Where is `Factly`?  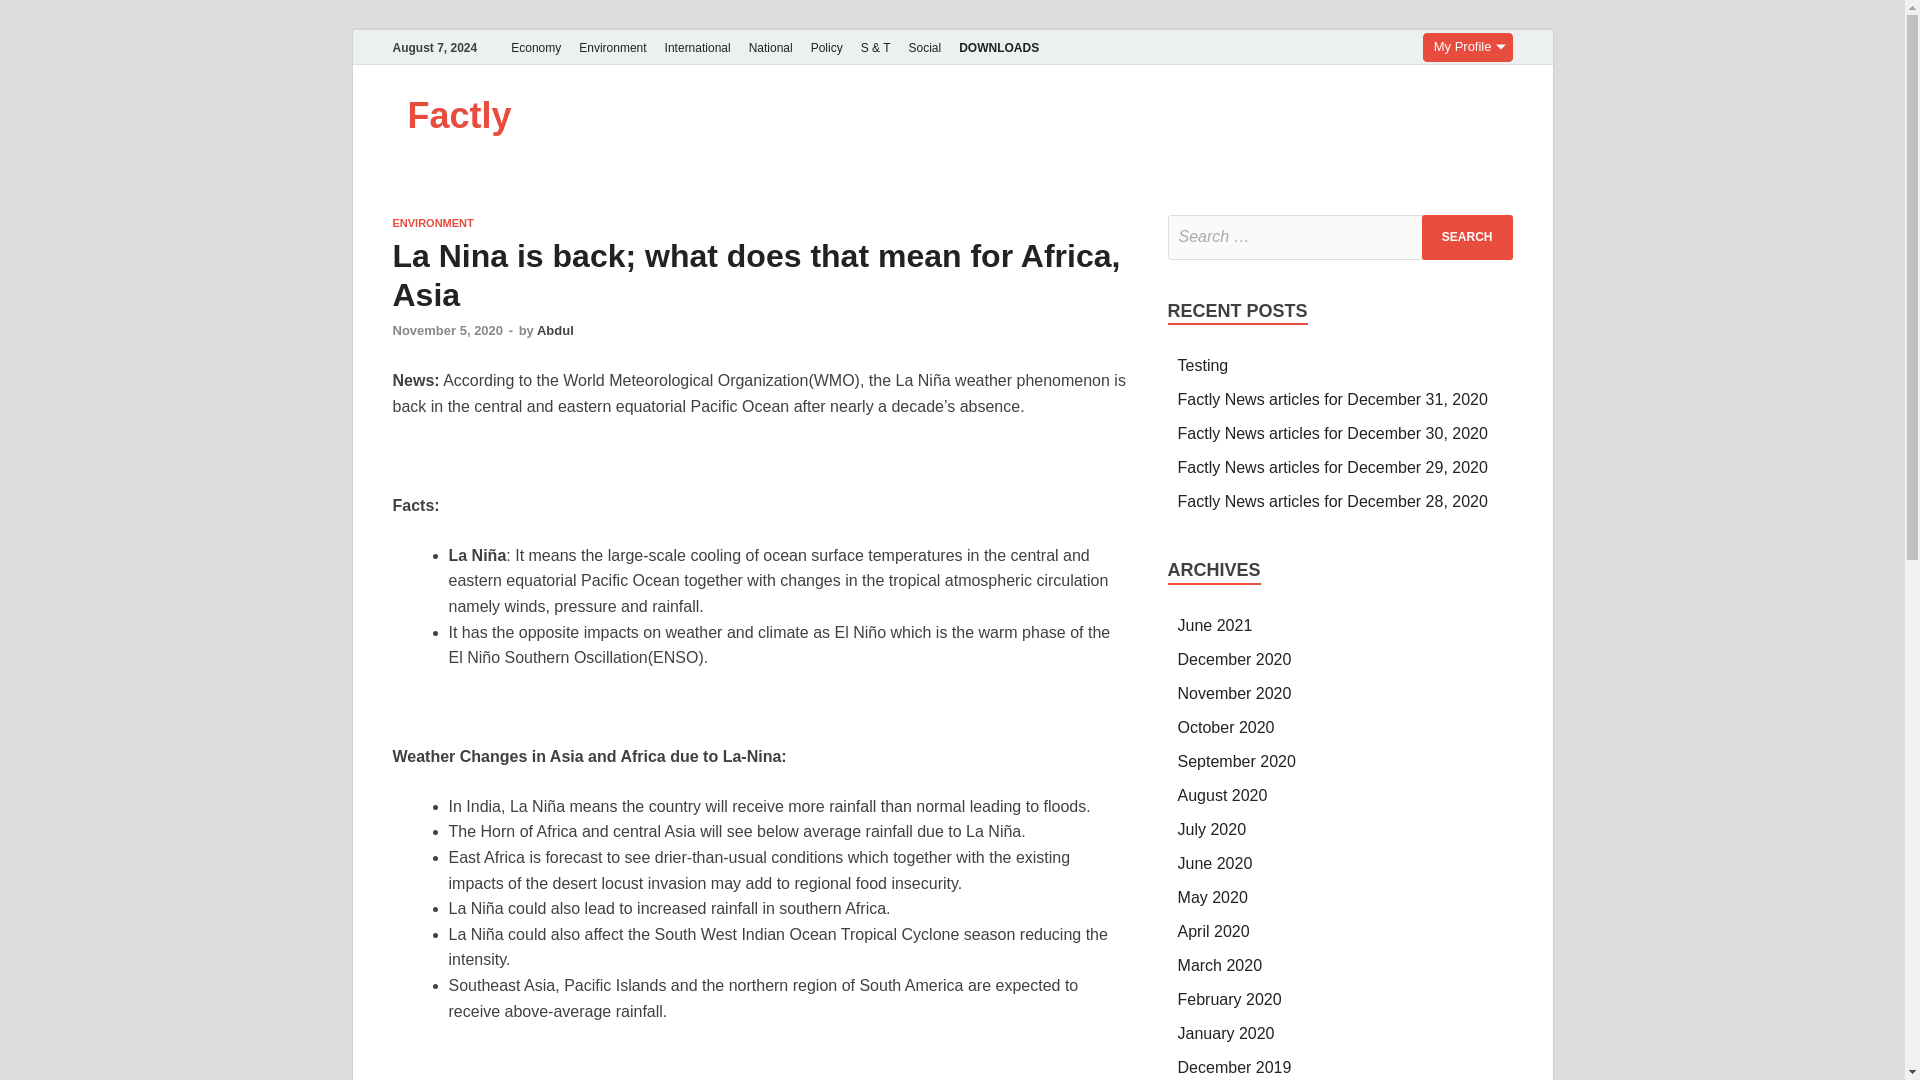
Factly is located at coordinates (460, 116).